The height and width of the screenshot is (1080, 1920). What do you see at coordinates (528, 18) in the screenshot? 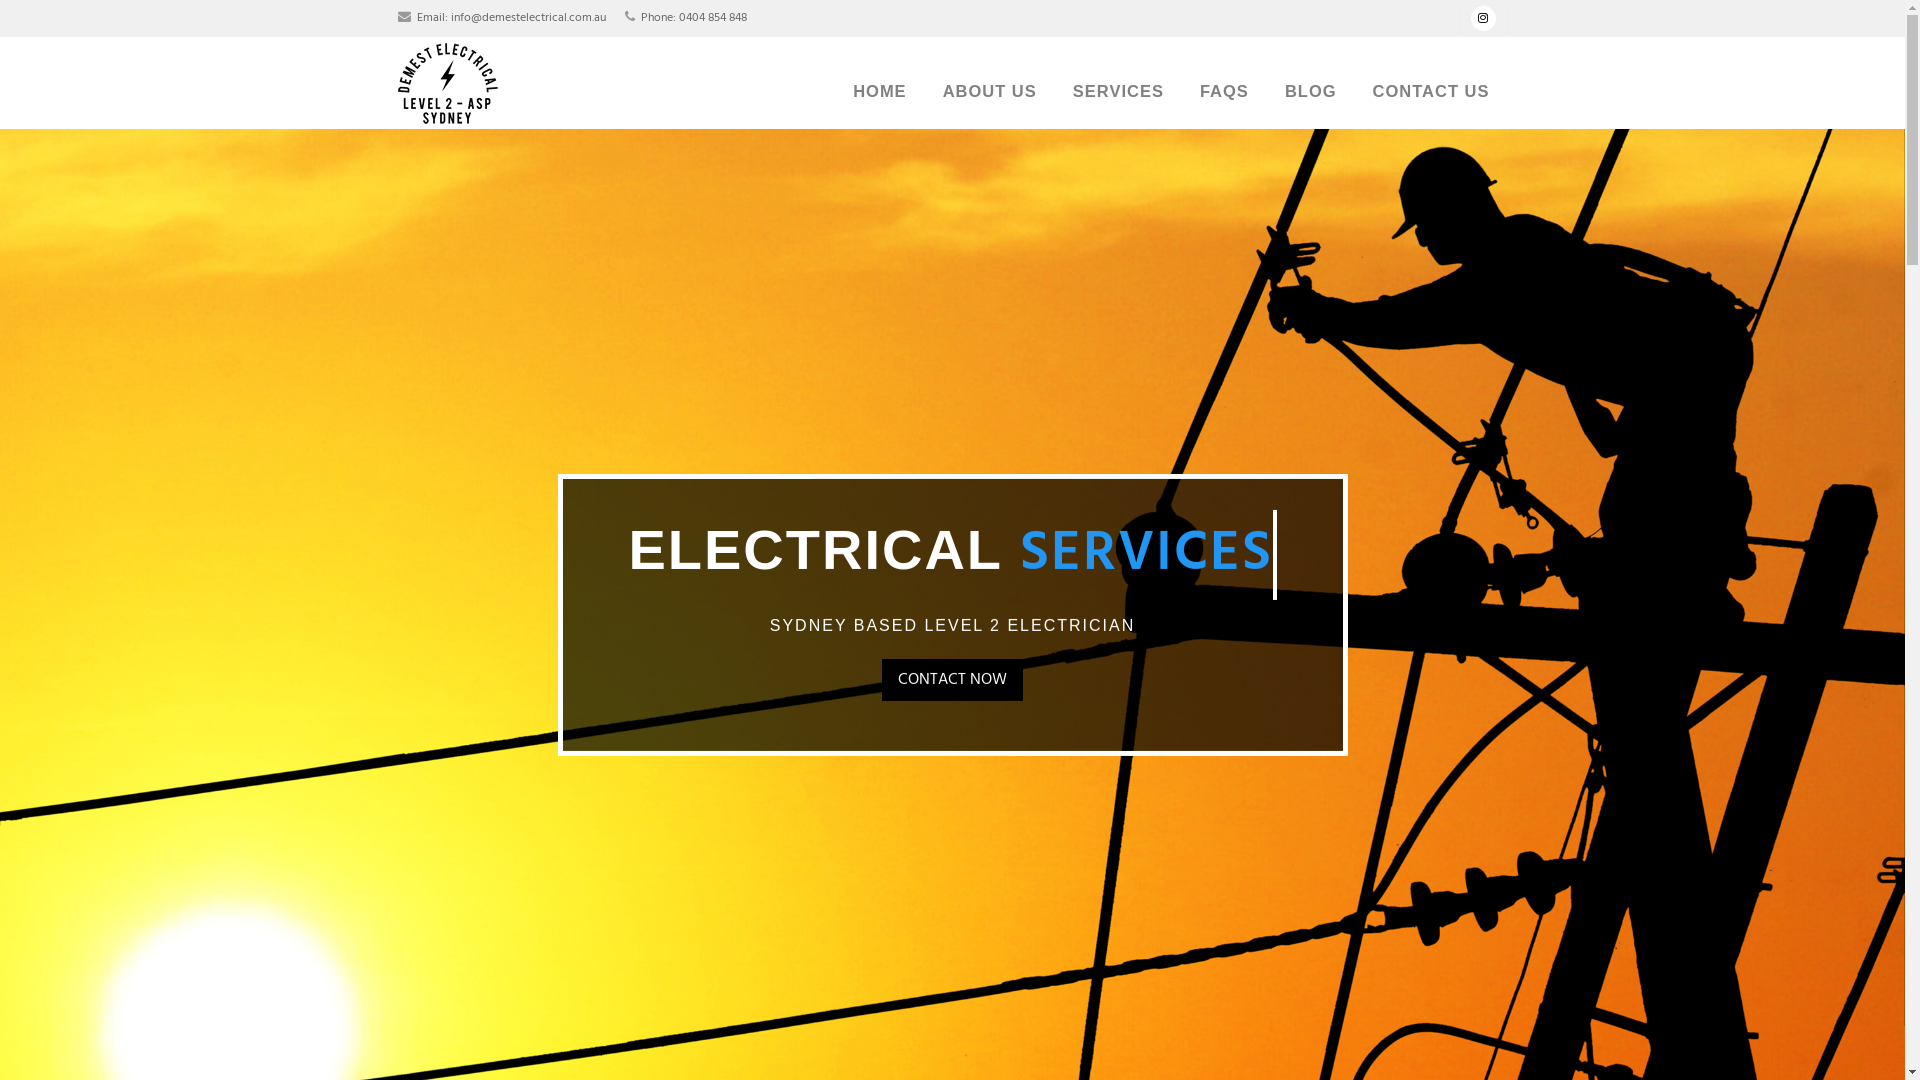
I see `info@demestelectrical.com.au` at bounding box center [528, 18].